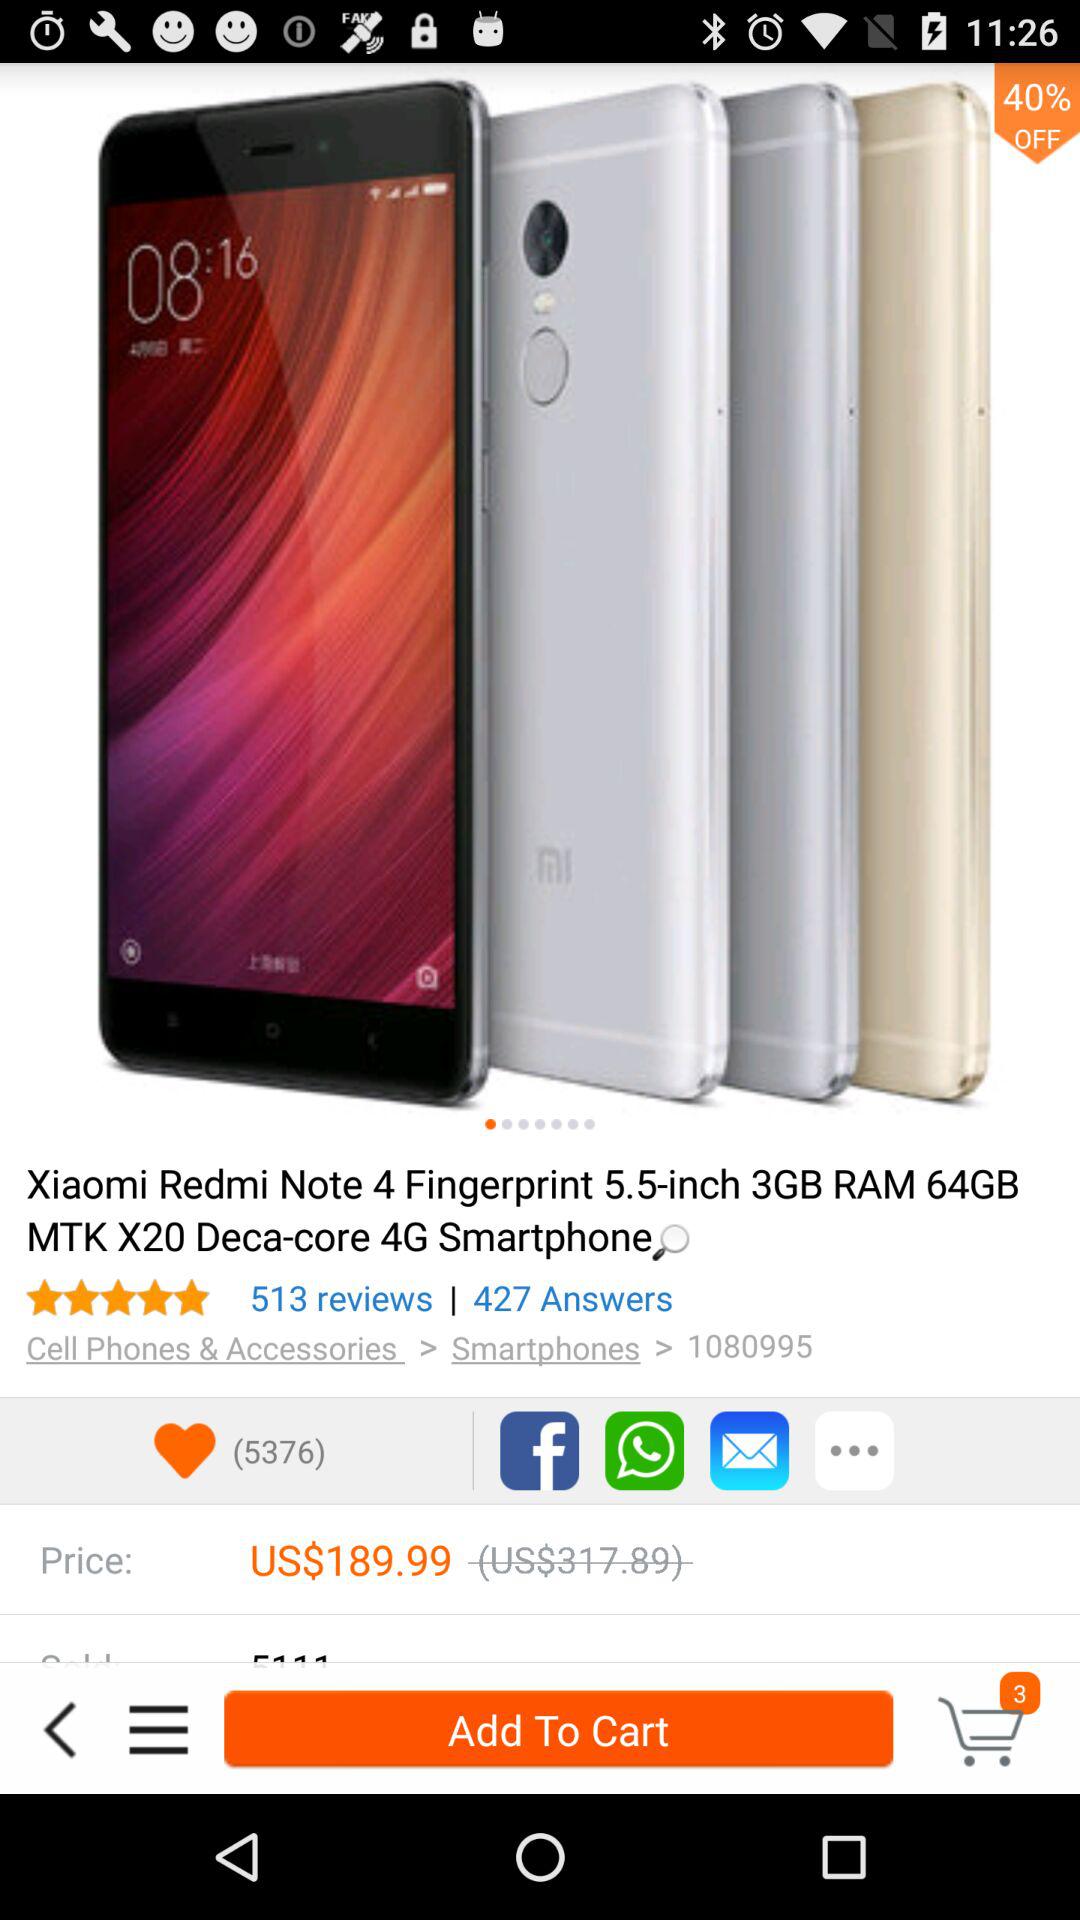 The width and height of the screenshot is (1080, 1920). Describe the element at coordinates (523, 1124) in the screenshot. I see `next image` at that location.